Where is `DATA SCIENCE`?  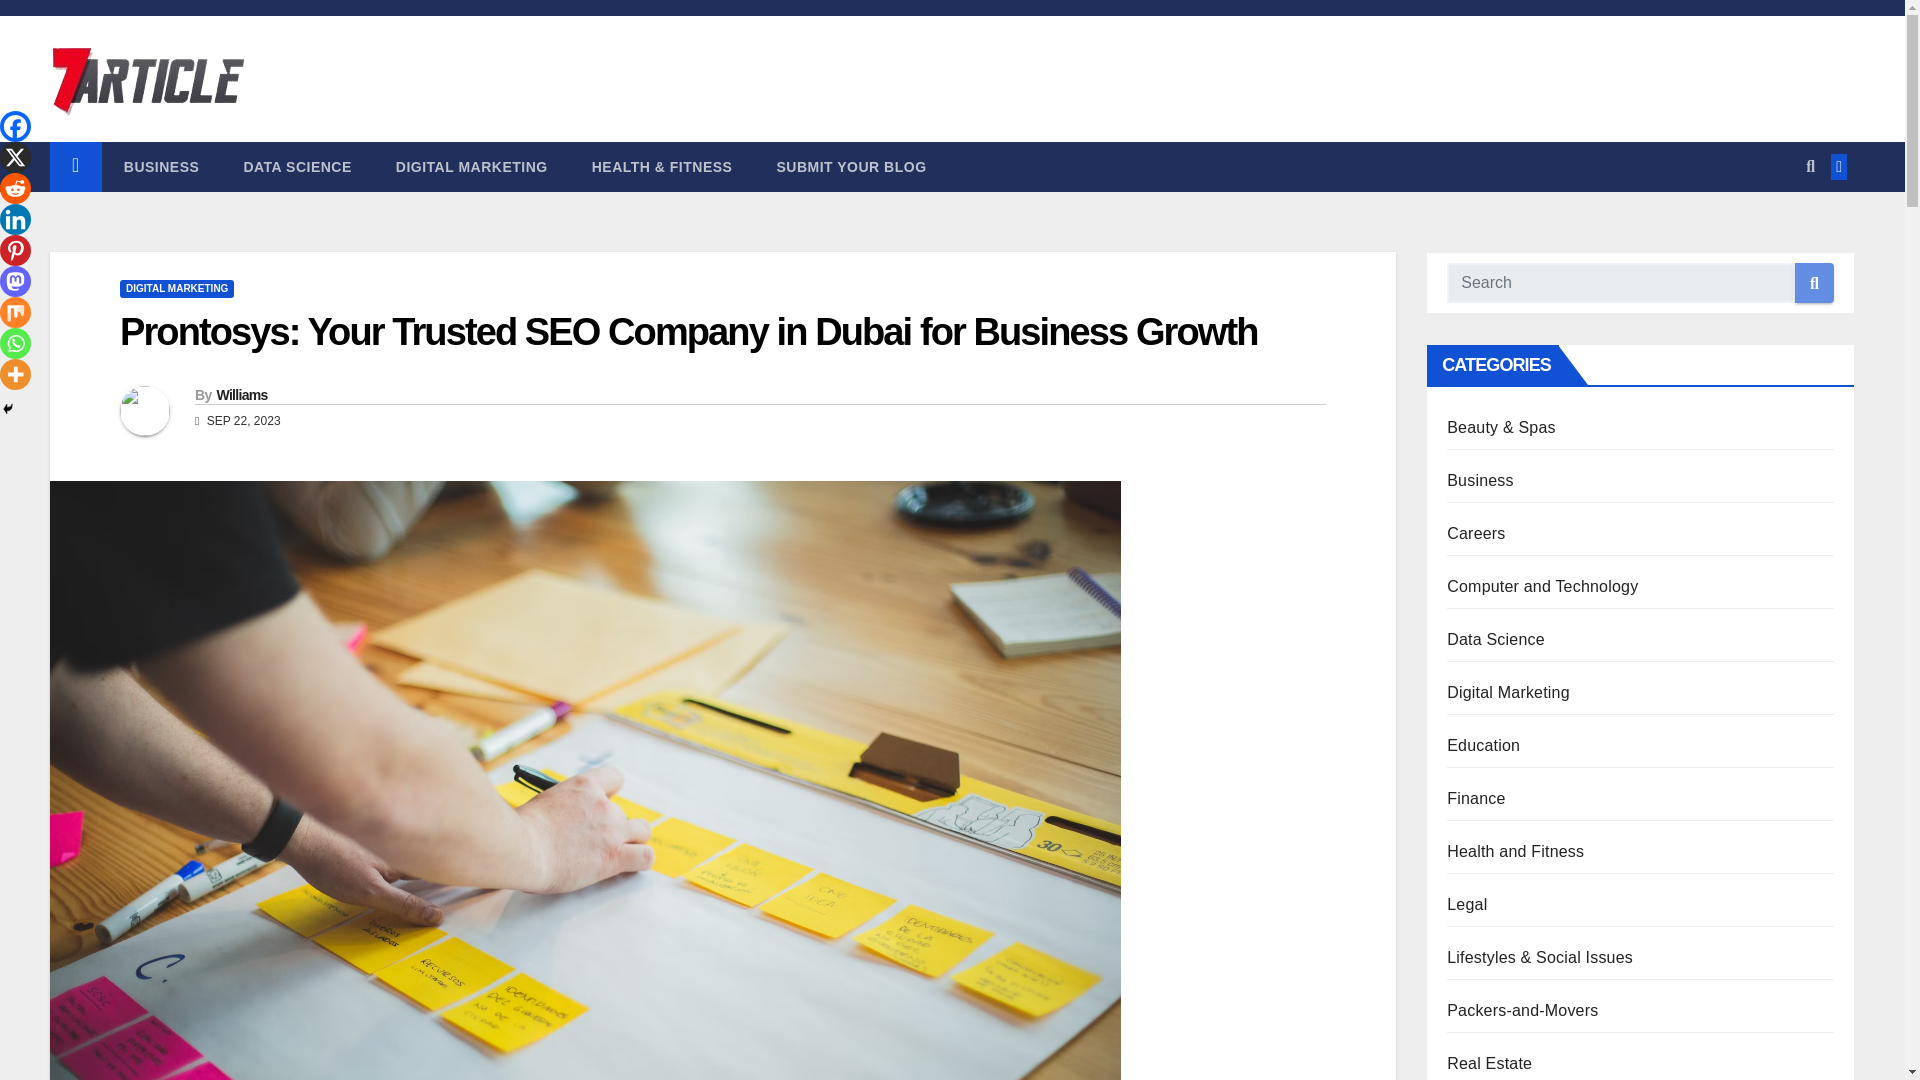
DATA SCIENCE is located at coordinates (296, 166).